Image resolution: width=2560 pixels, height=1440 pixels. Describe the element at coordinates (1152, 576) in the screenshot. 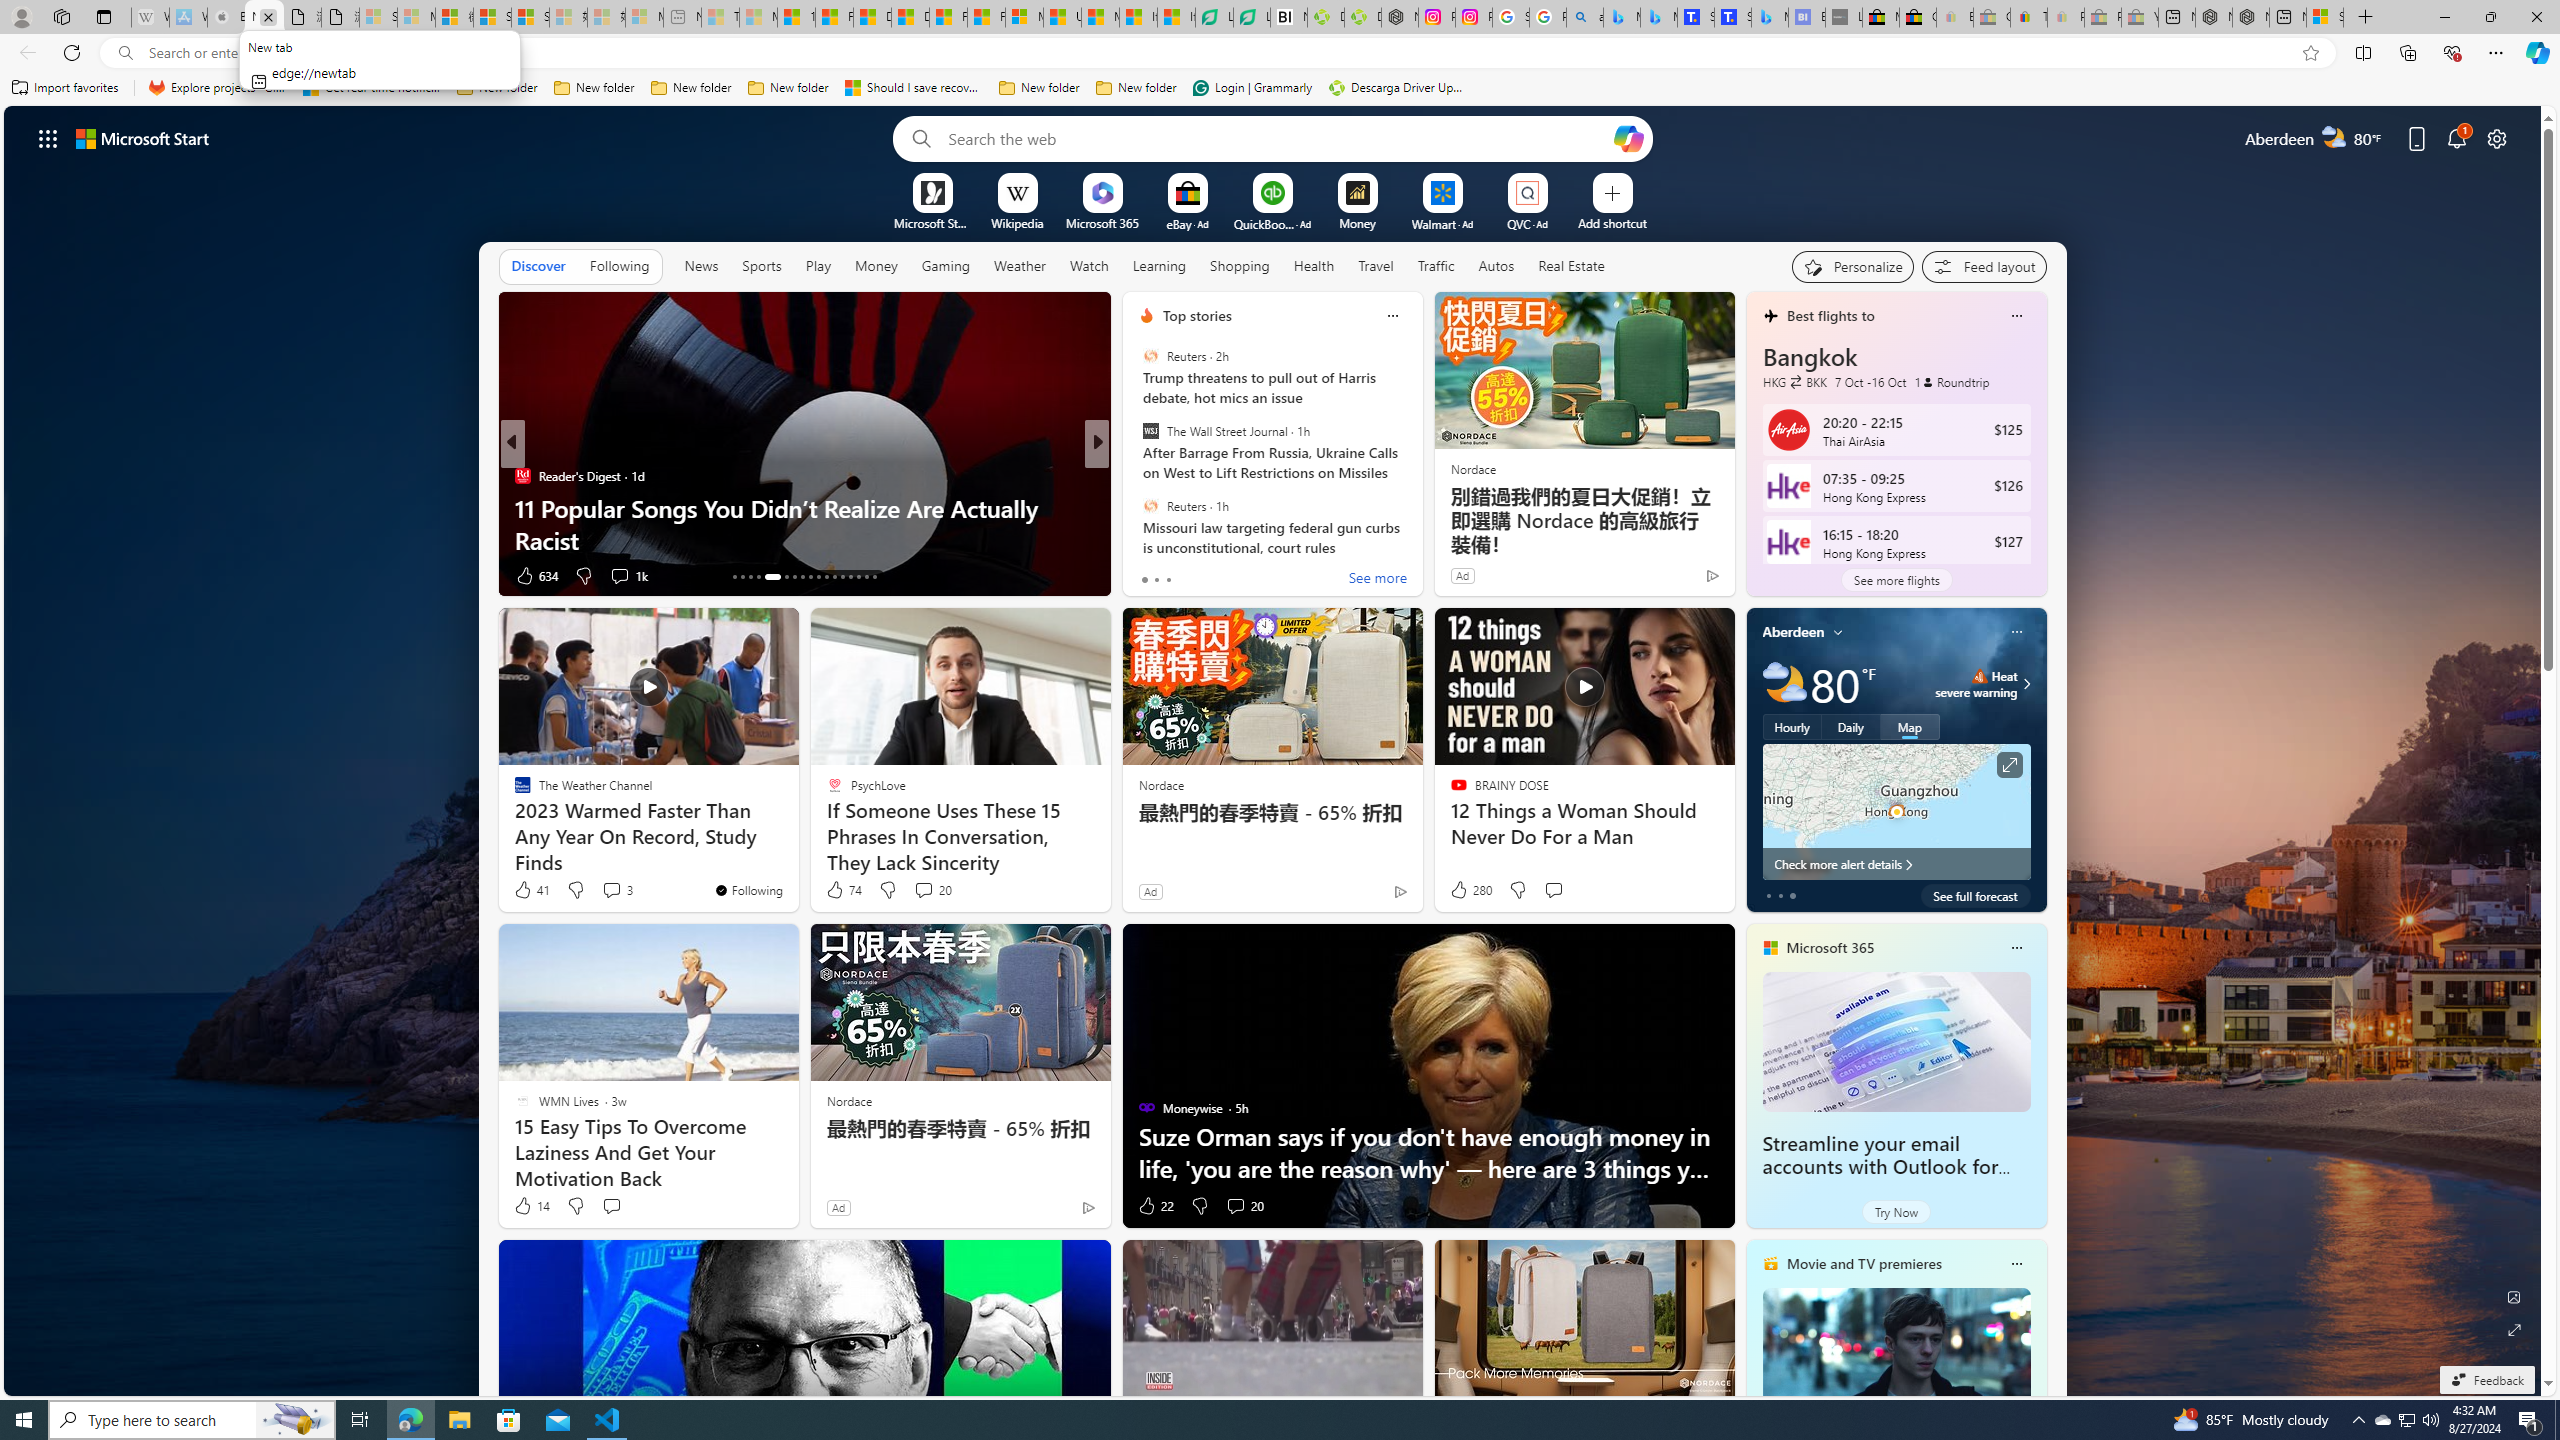

I see `232 Like` at that location.